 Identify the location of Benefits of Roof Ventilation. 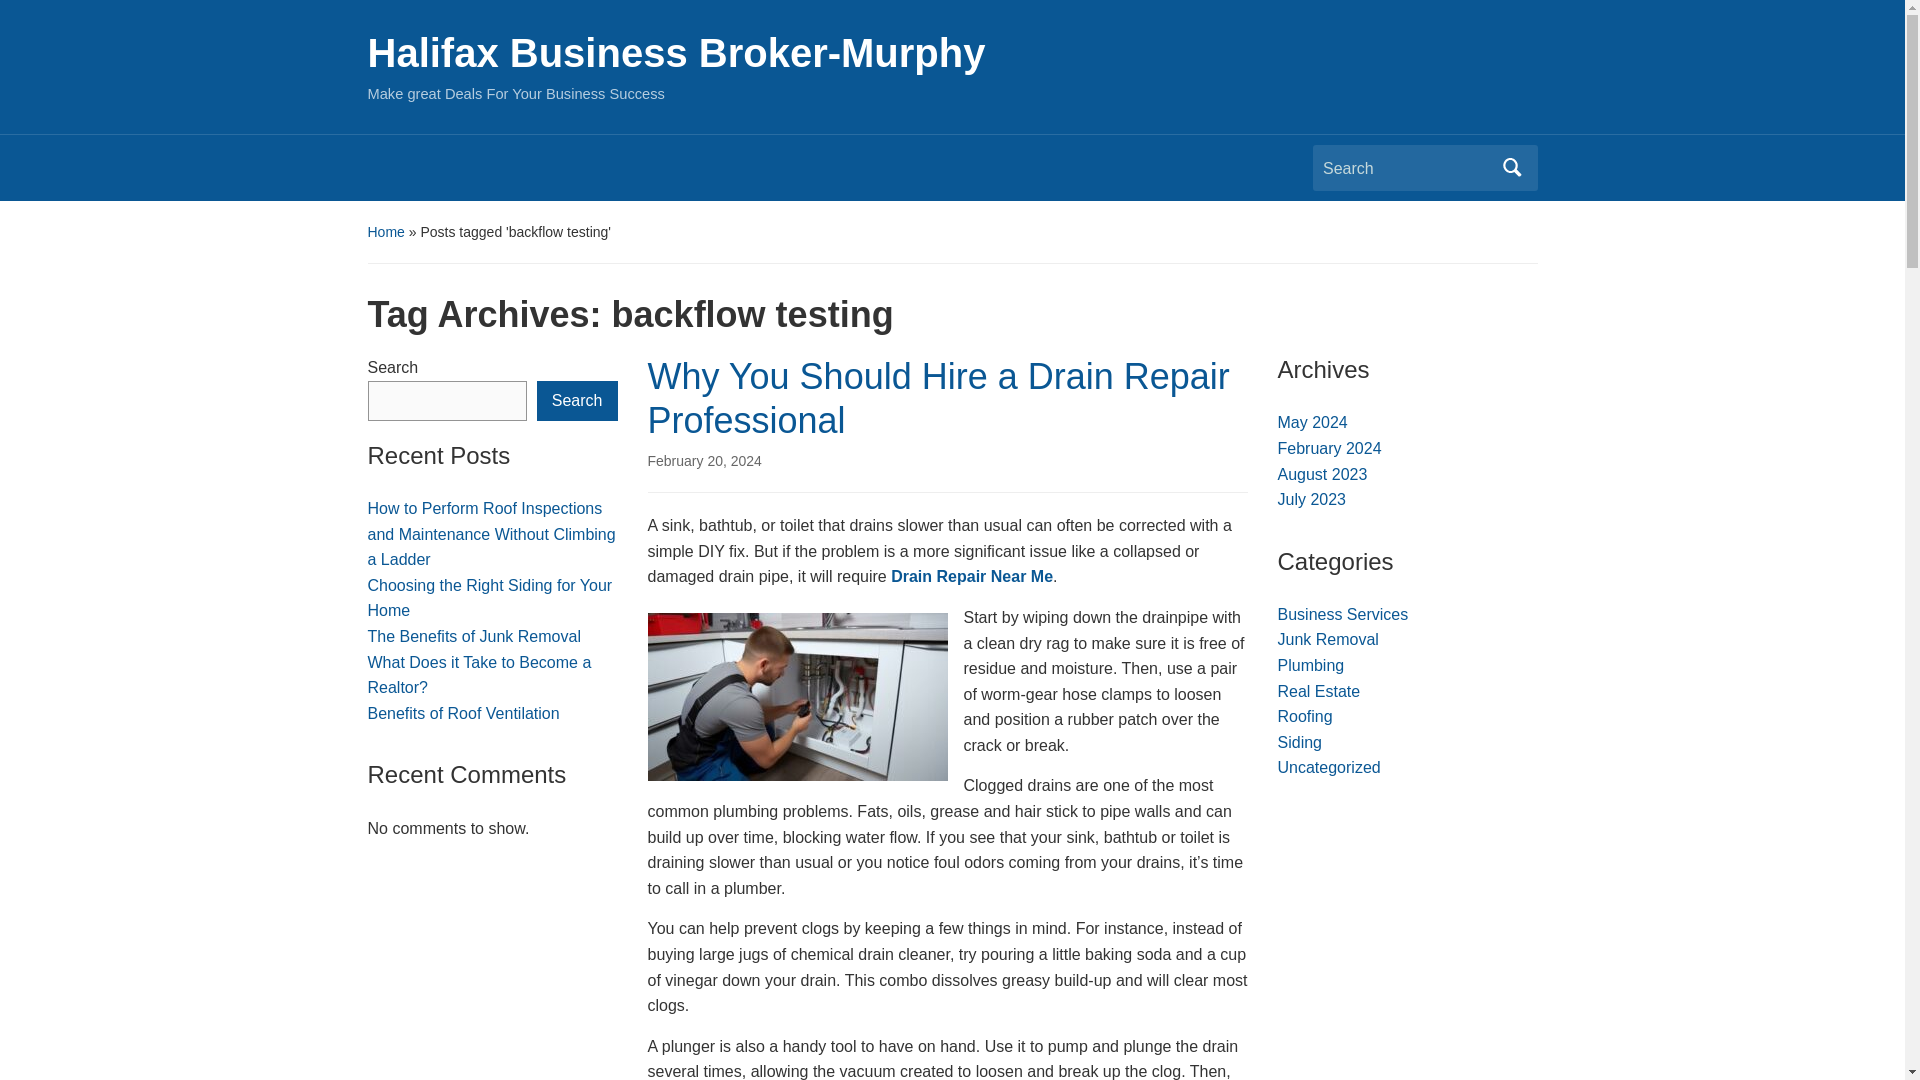
(464, 714).